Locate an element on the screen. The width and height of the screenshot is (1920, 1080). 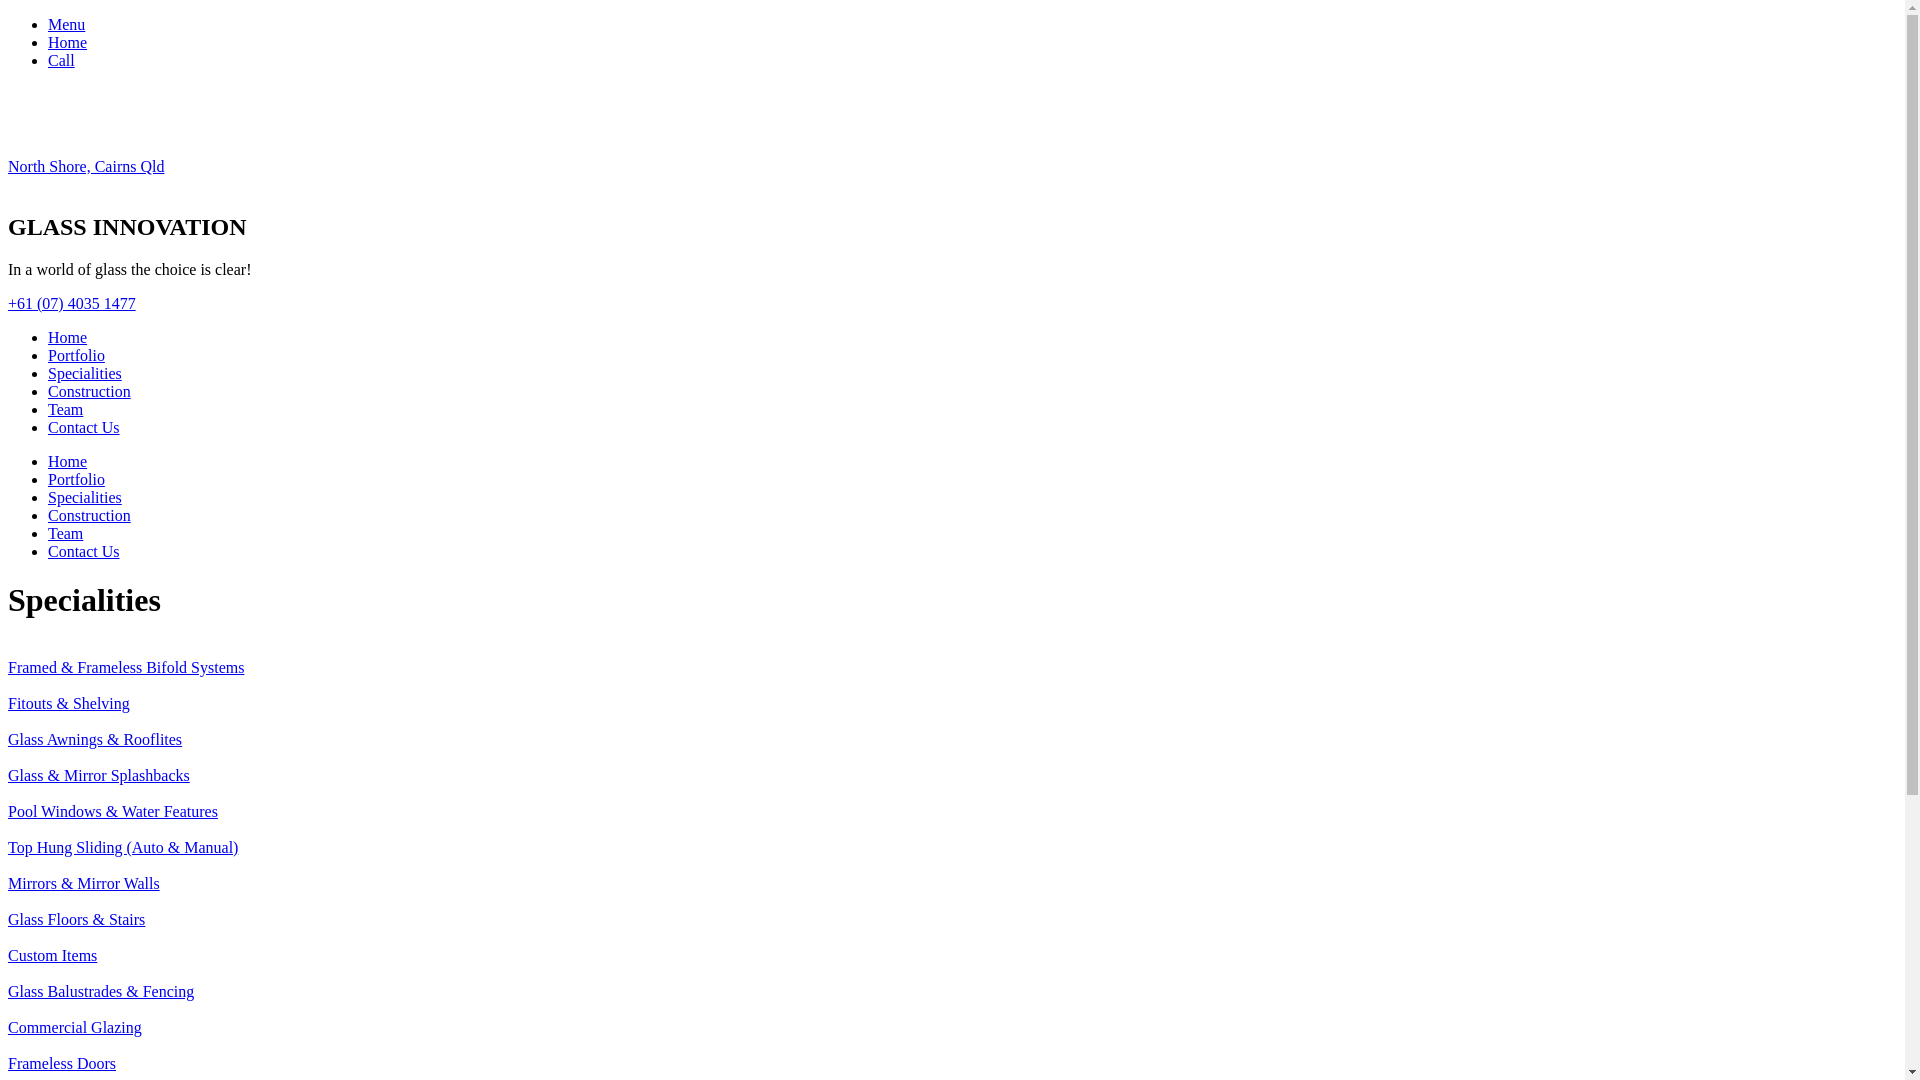
Glass Awnings & Rooflites is located at coordinates (95, 739).